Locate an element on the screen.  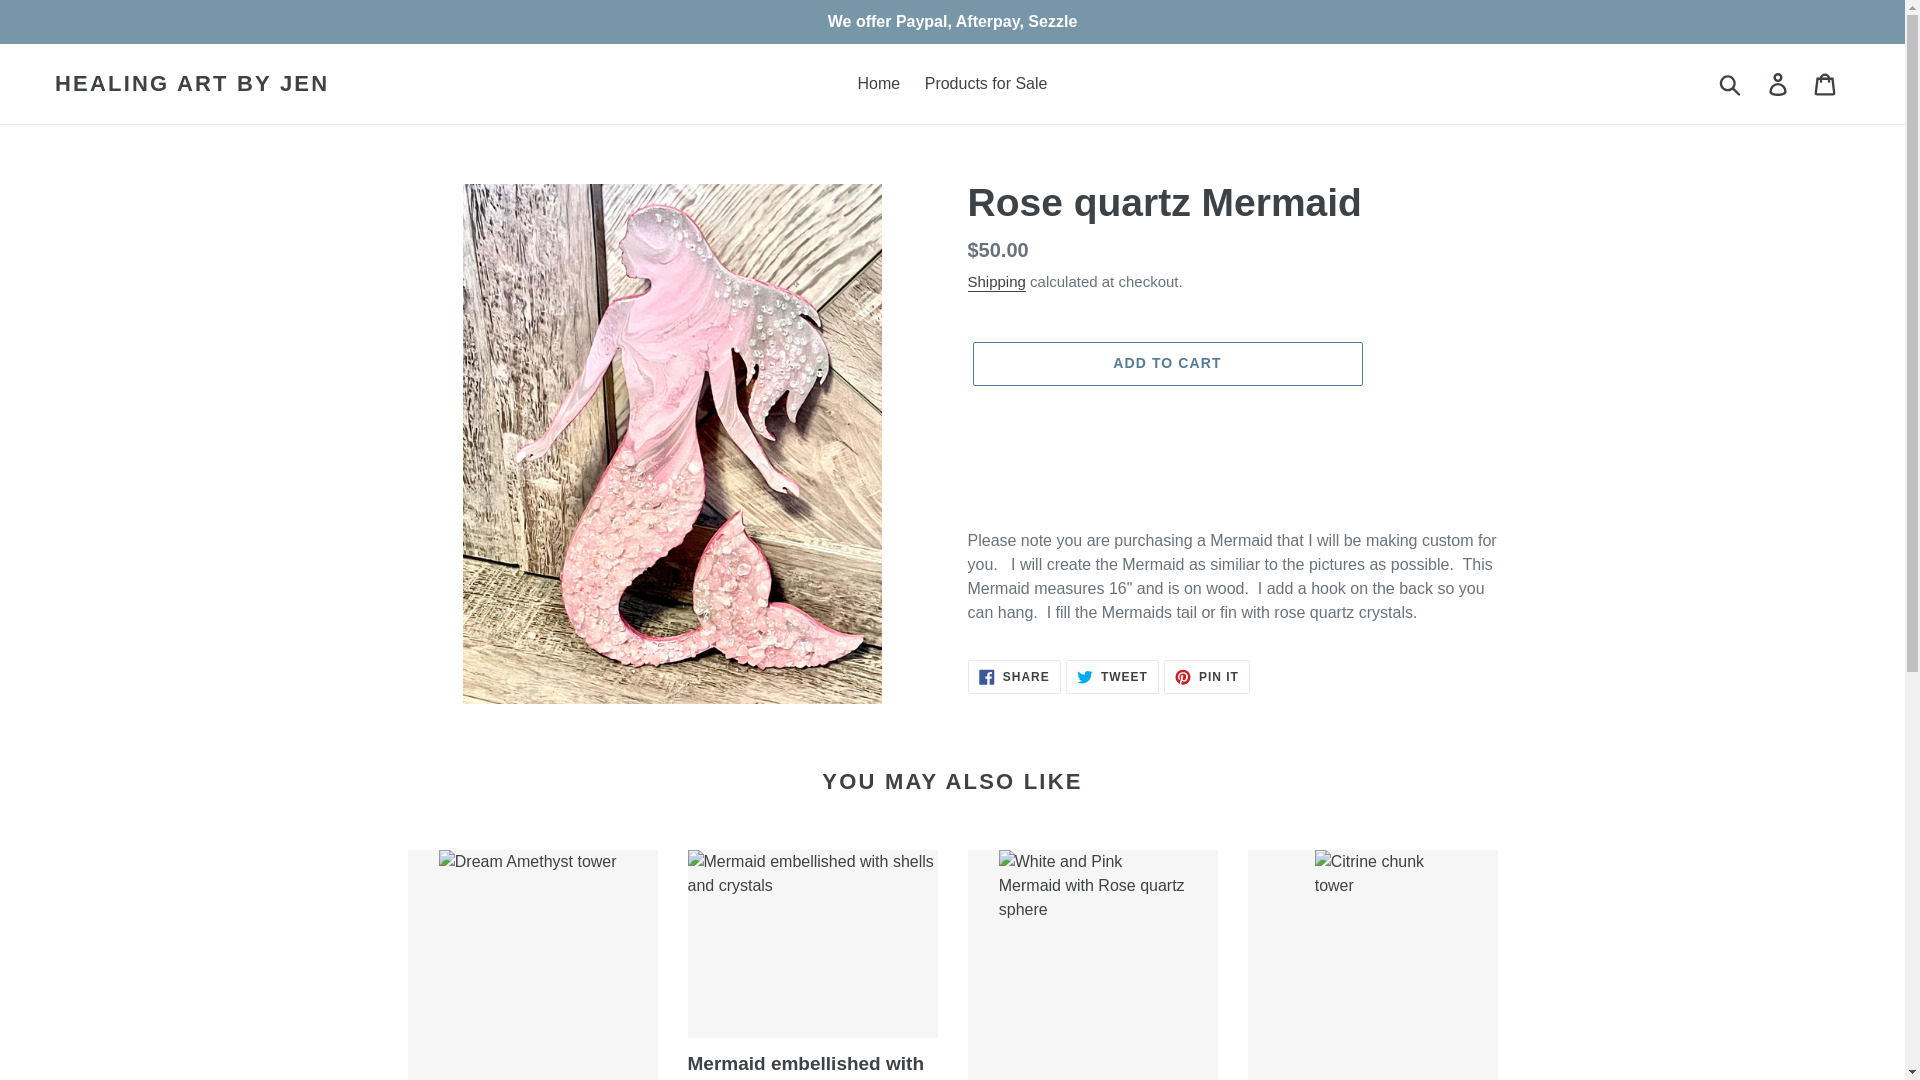
Log in is located at coordinates (812, 964).